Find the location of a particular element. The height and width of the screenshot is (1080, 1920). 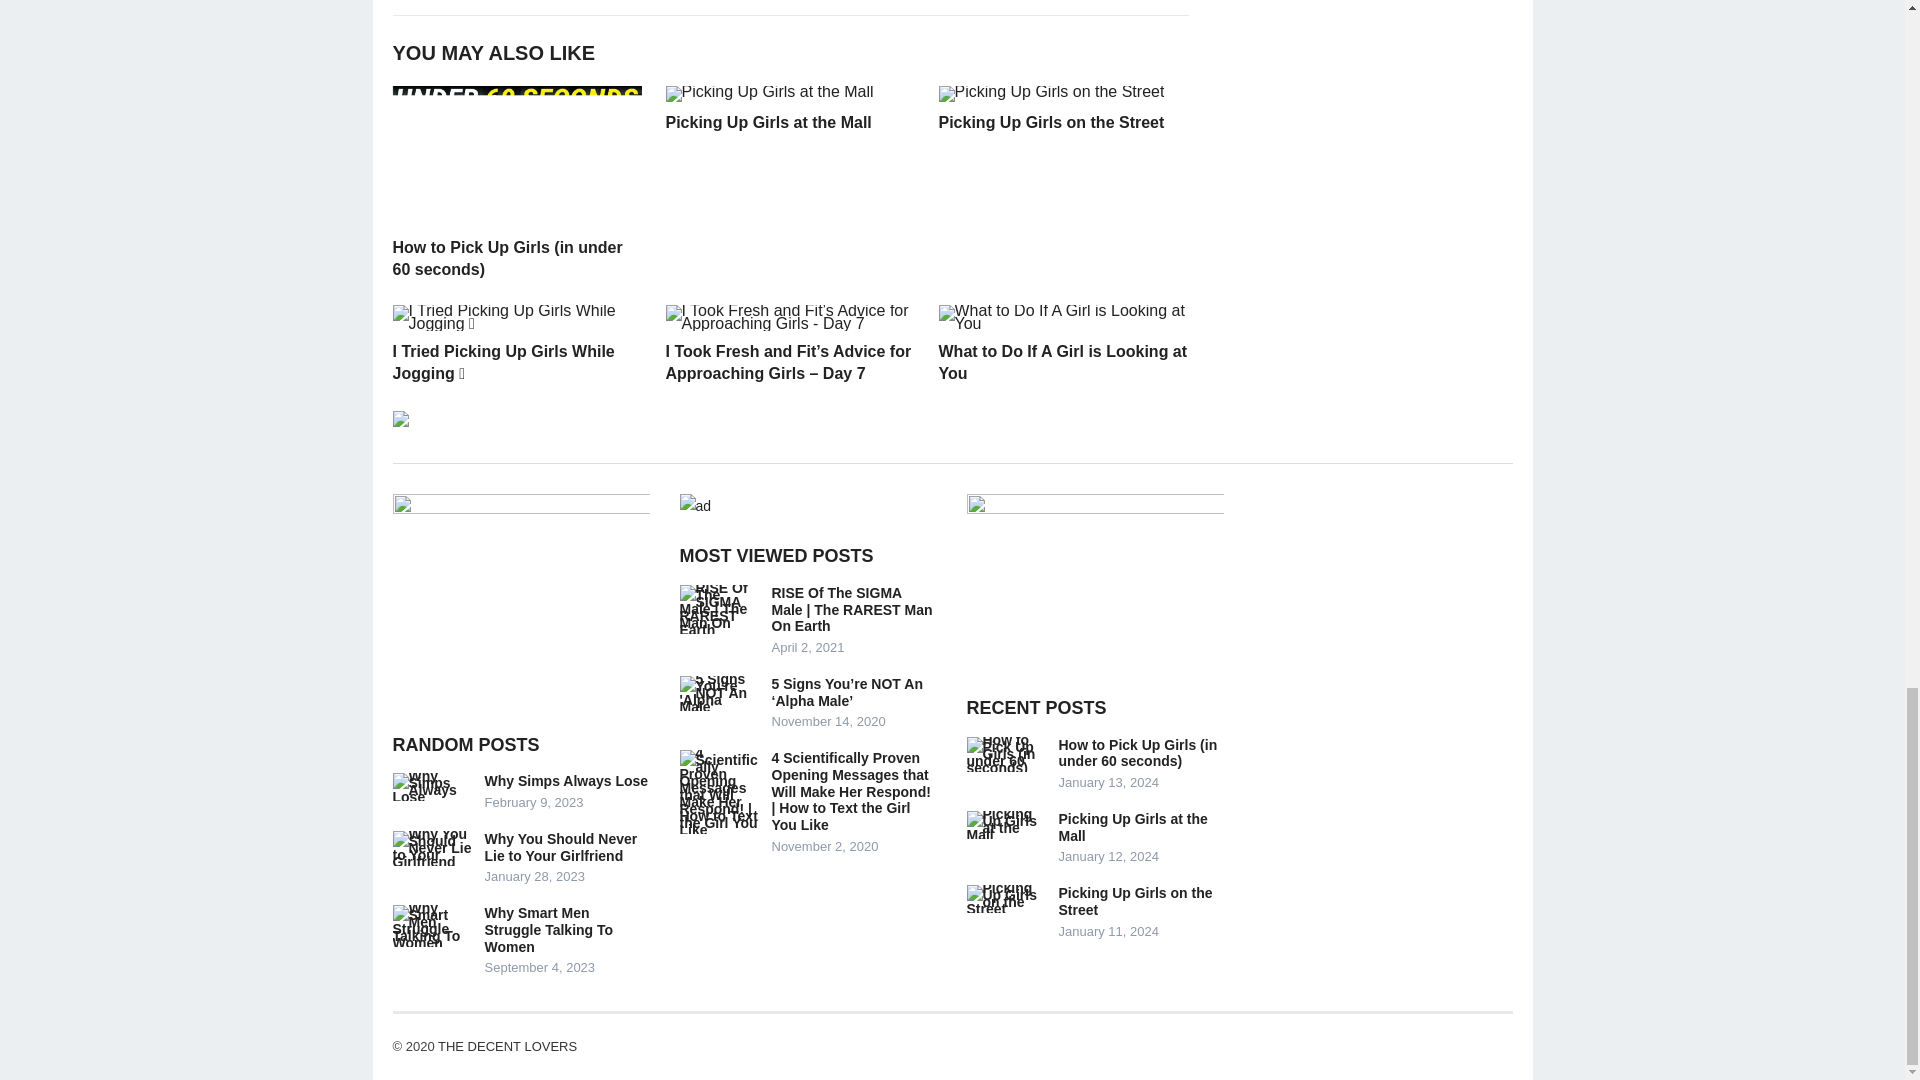

What to Do If A Girl is Looking at You 12 is located at coordinates (1062, 317).